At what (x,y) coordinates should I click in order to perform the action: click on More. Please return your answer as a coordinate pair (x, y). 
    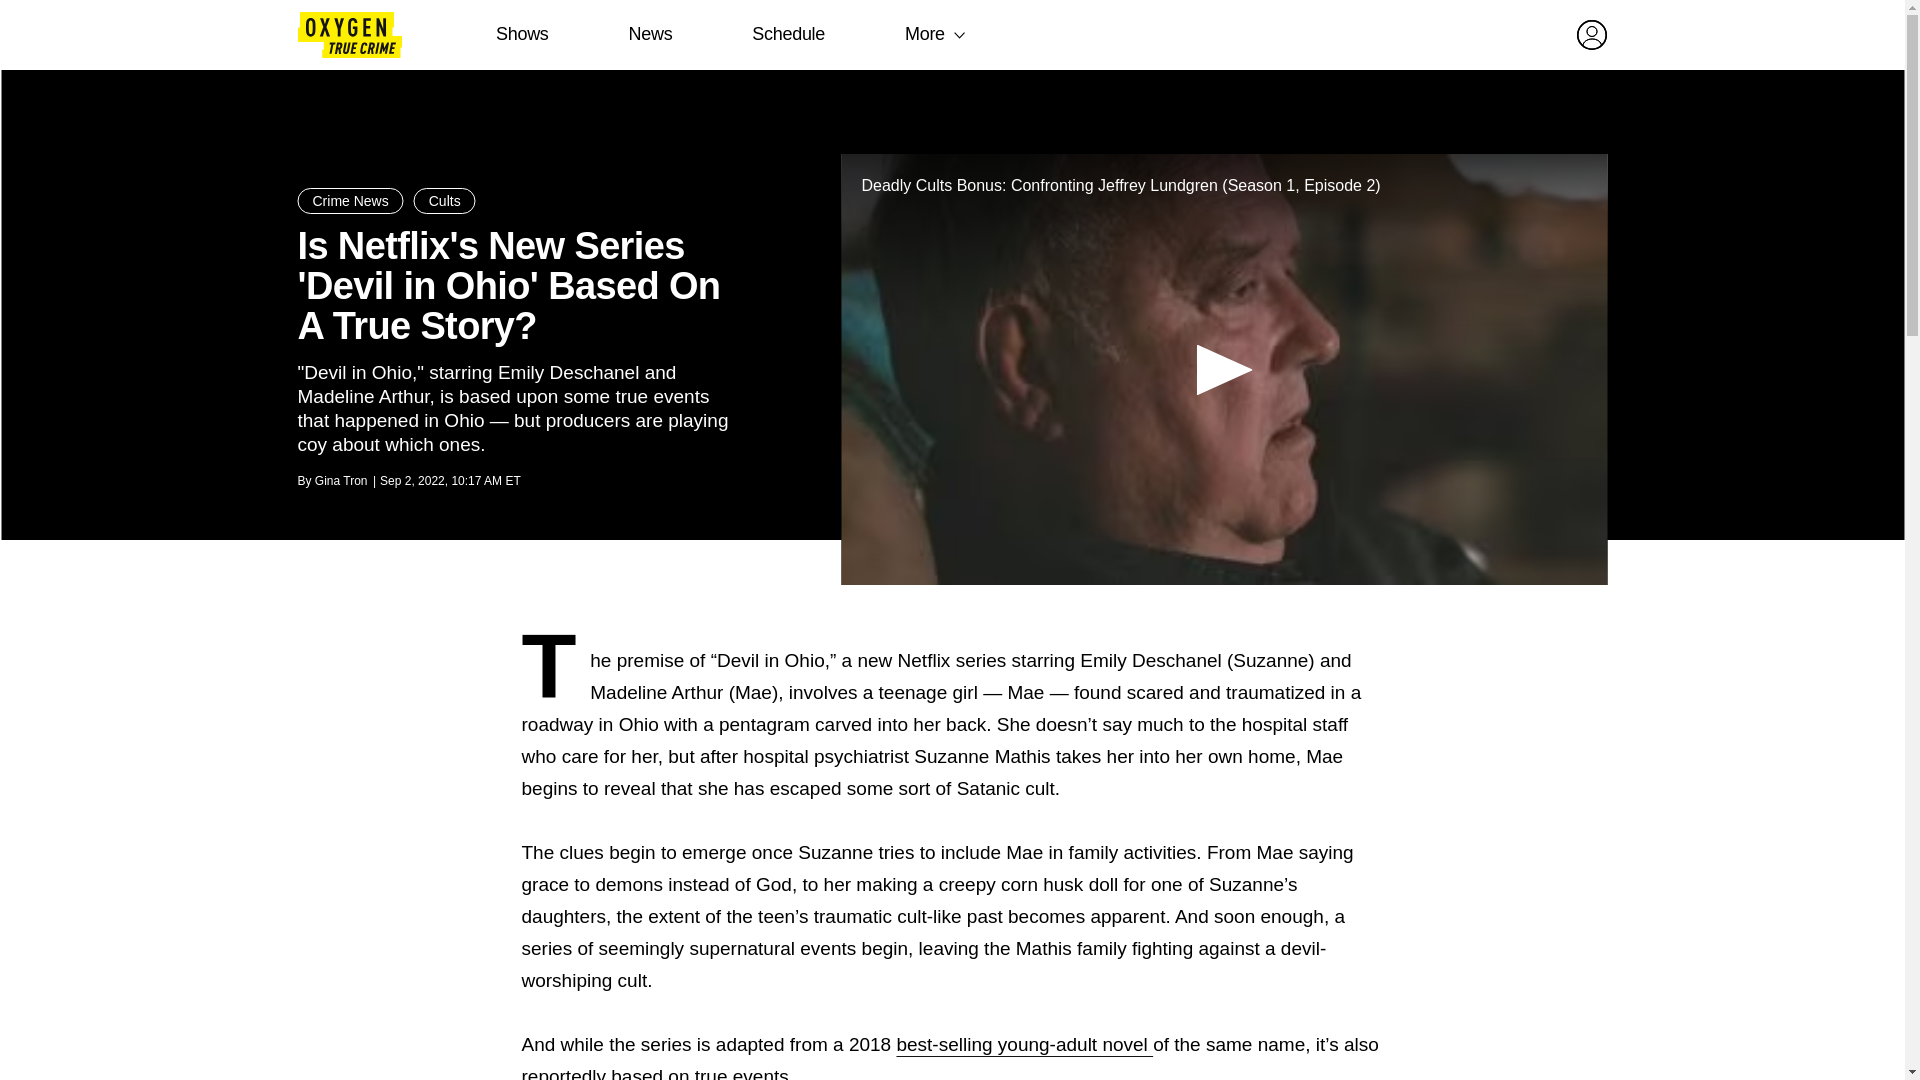
    Looking at the image, I should click on (924, 34).